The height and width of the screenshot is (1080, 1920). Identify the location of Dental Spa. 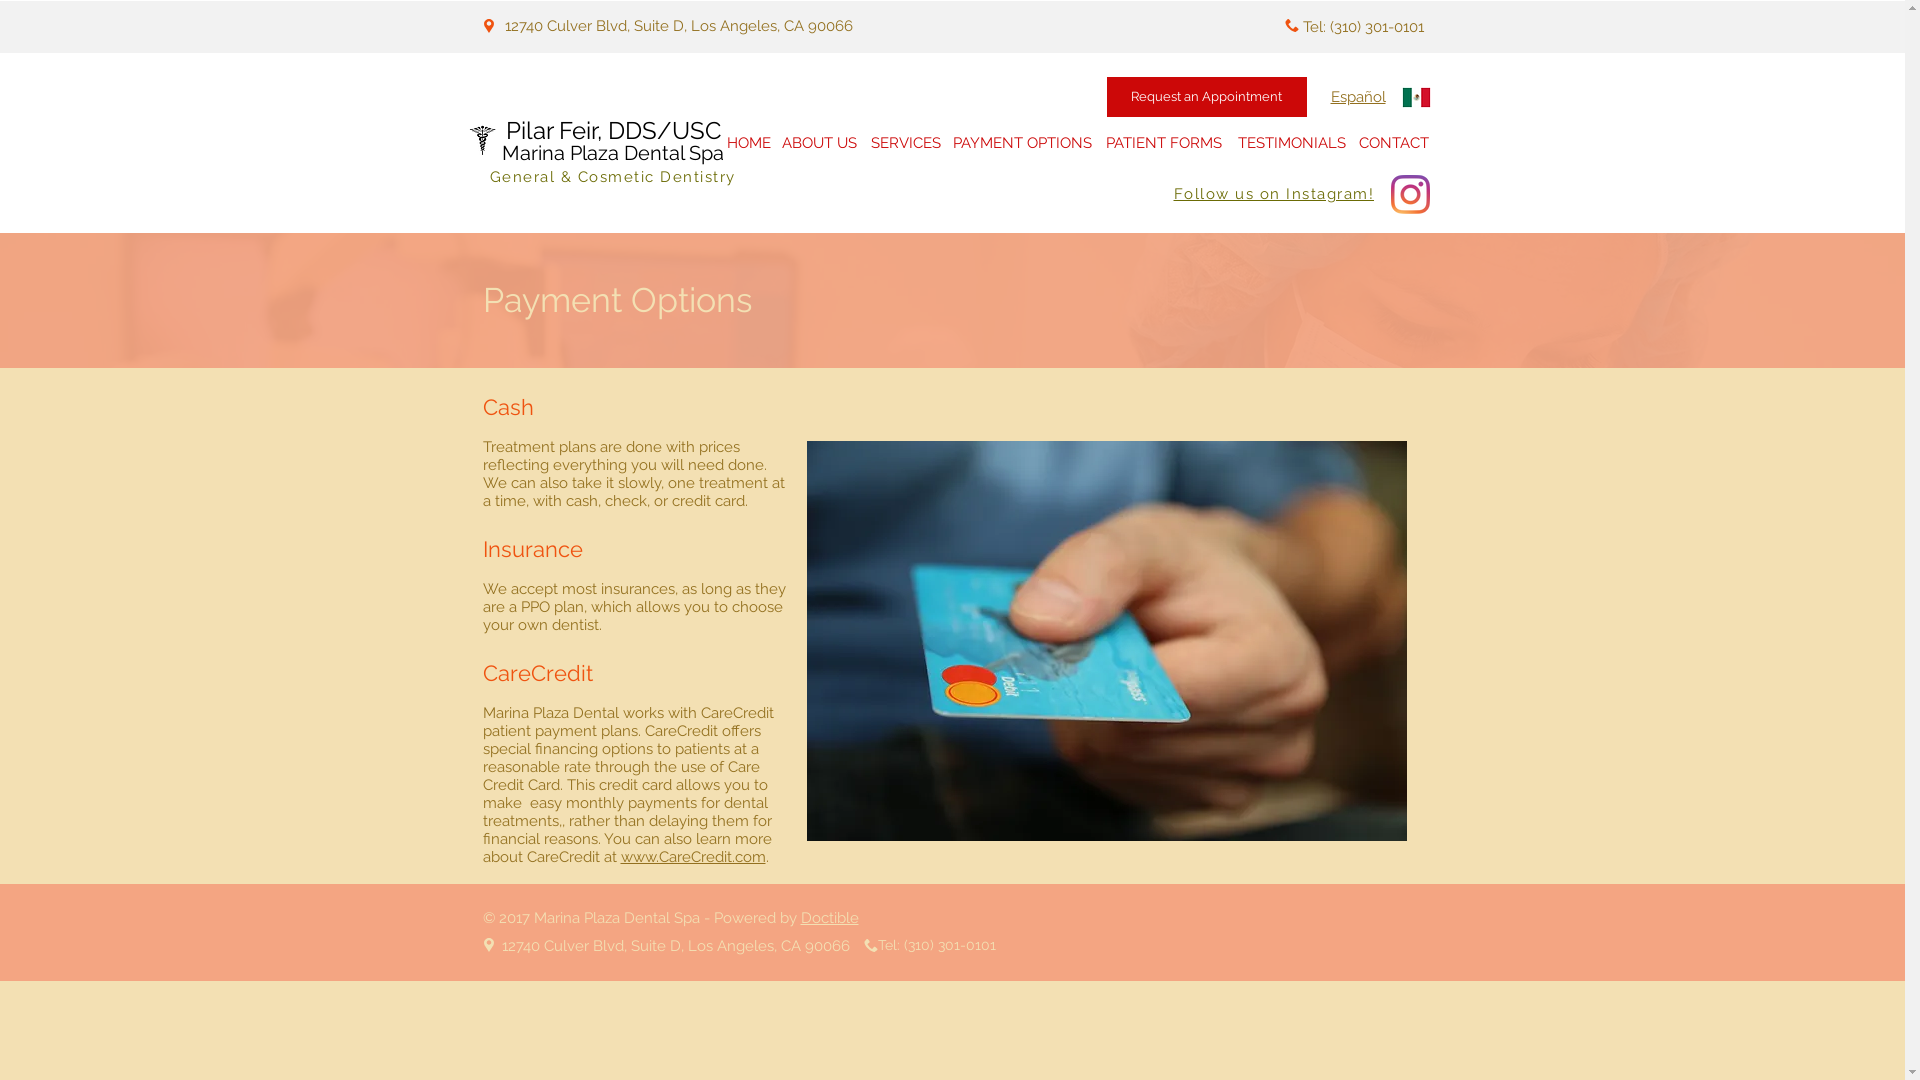
(674, 153).